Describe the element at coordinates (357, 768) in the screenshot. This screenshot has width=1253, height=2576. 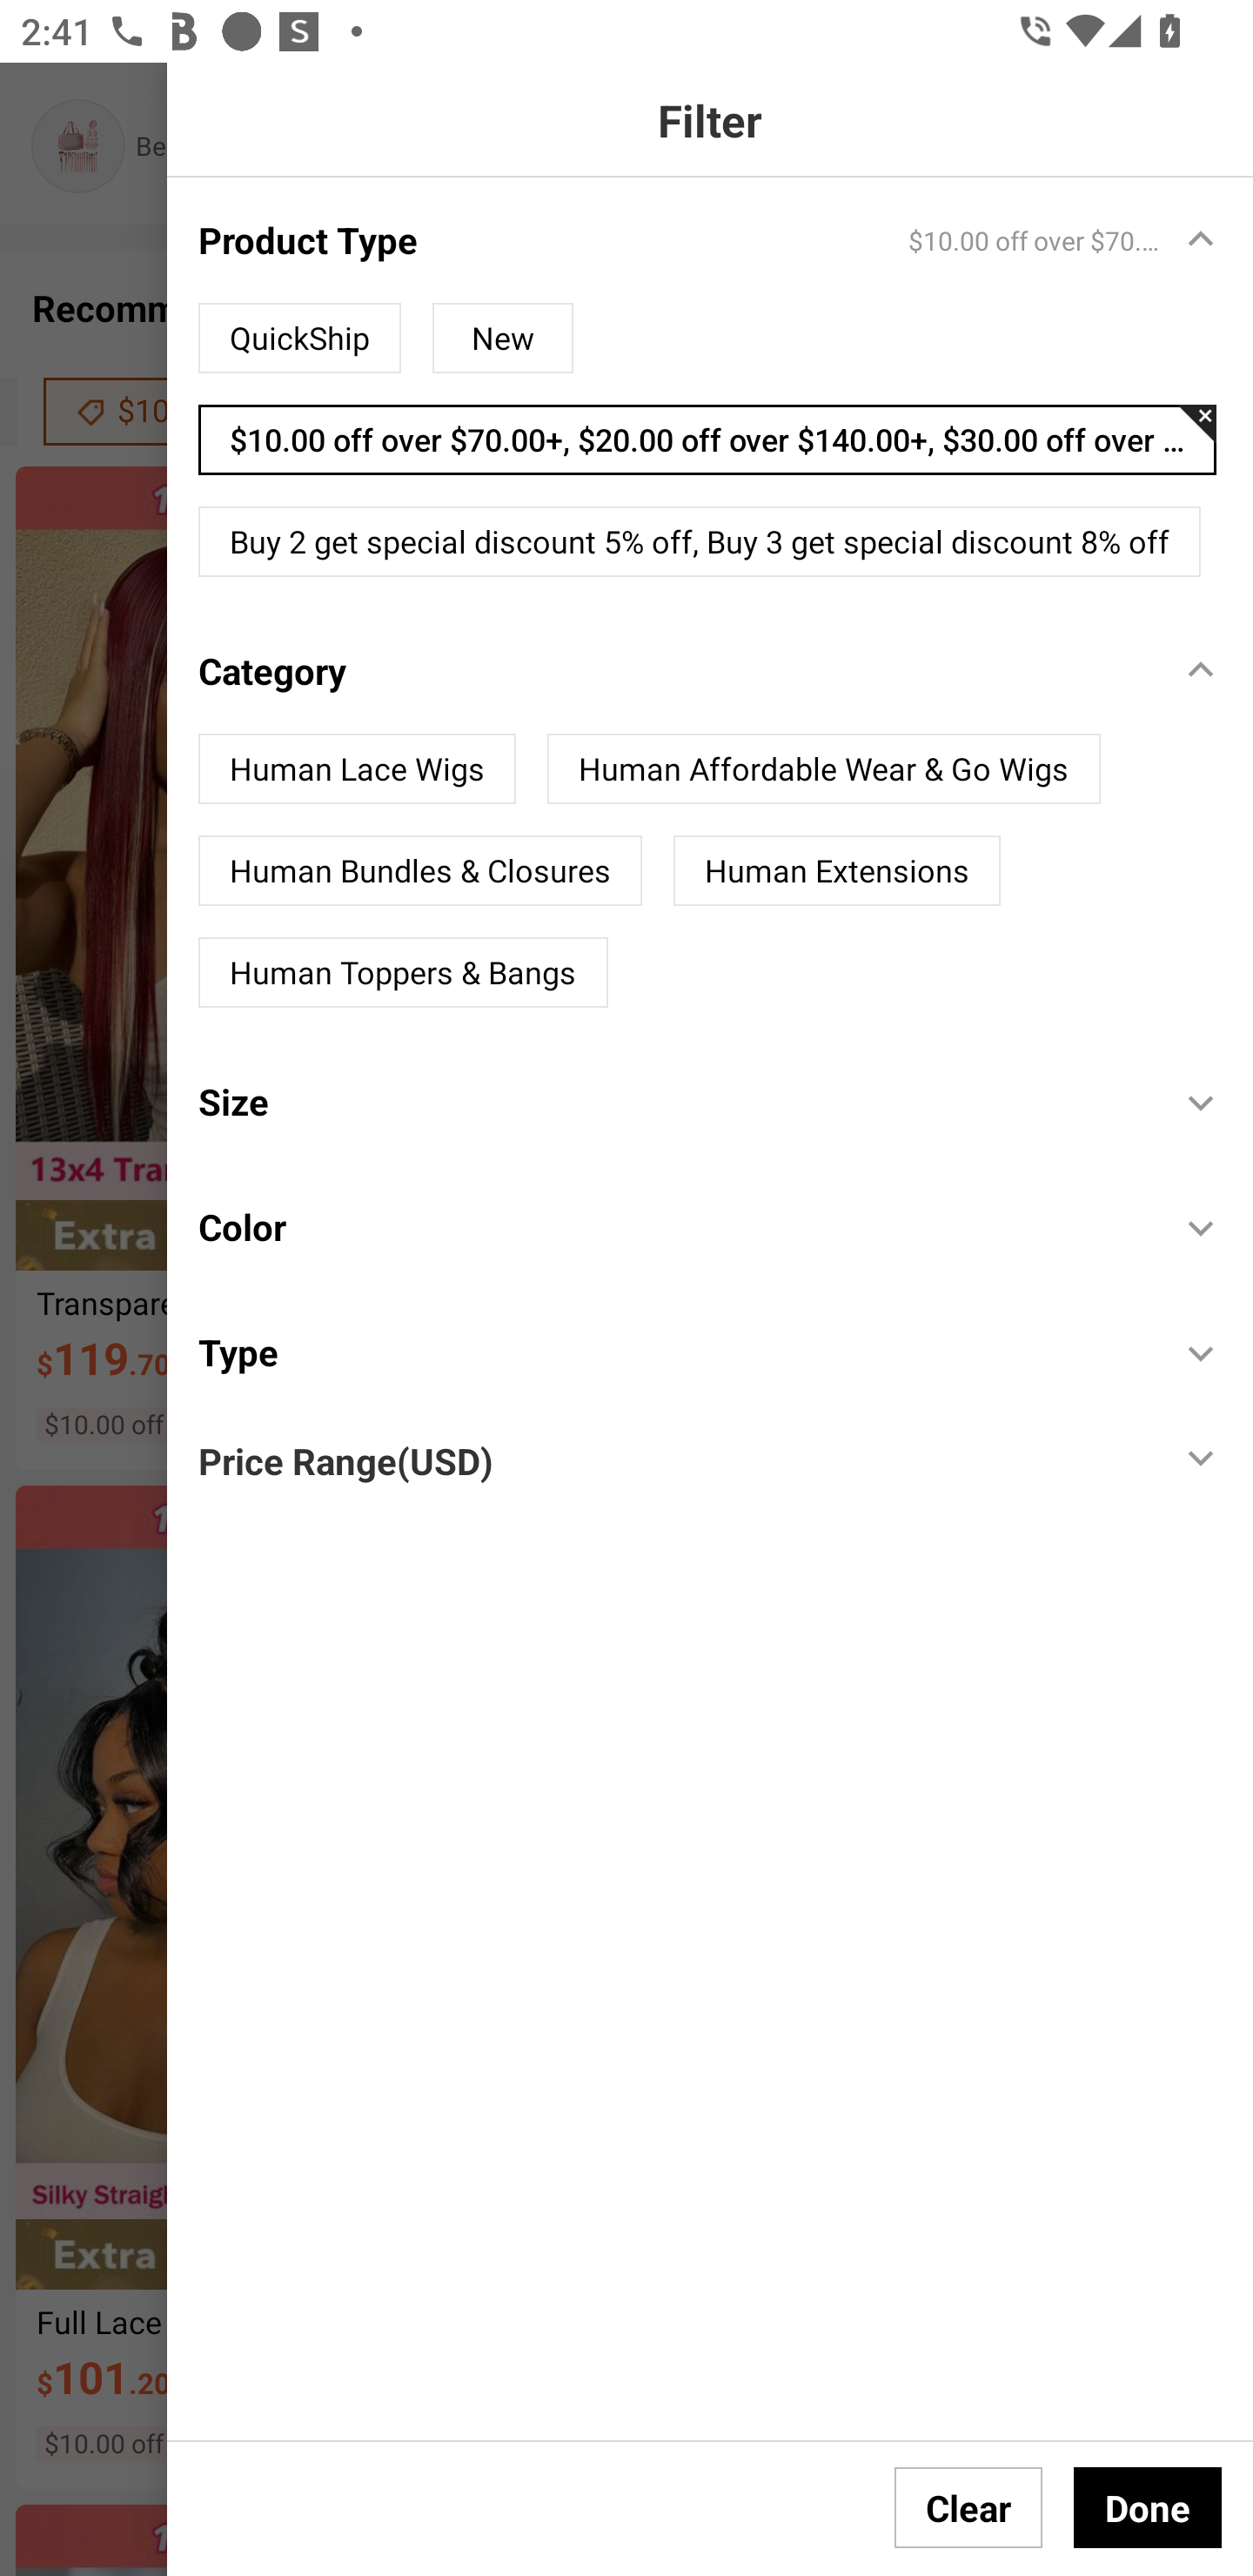
I see `Human Lace Wigs` at that location.